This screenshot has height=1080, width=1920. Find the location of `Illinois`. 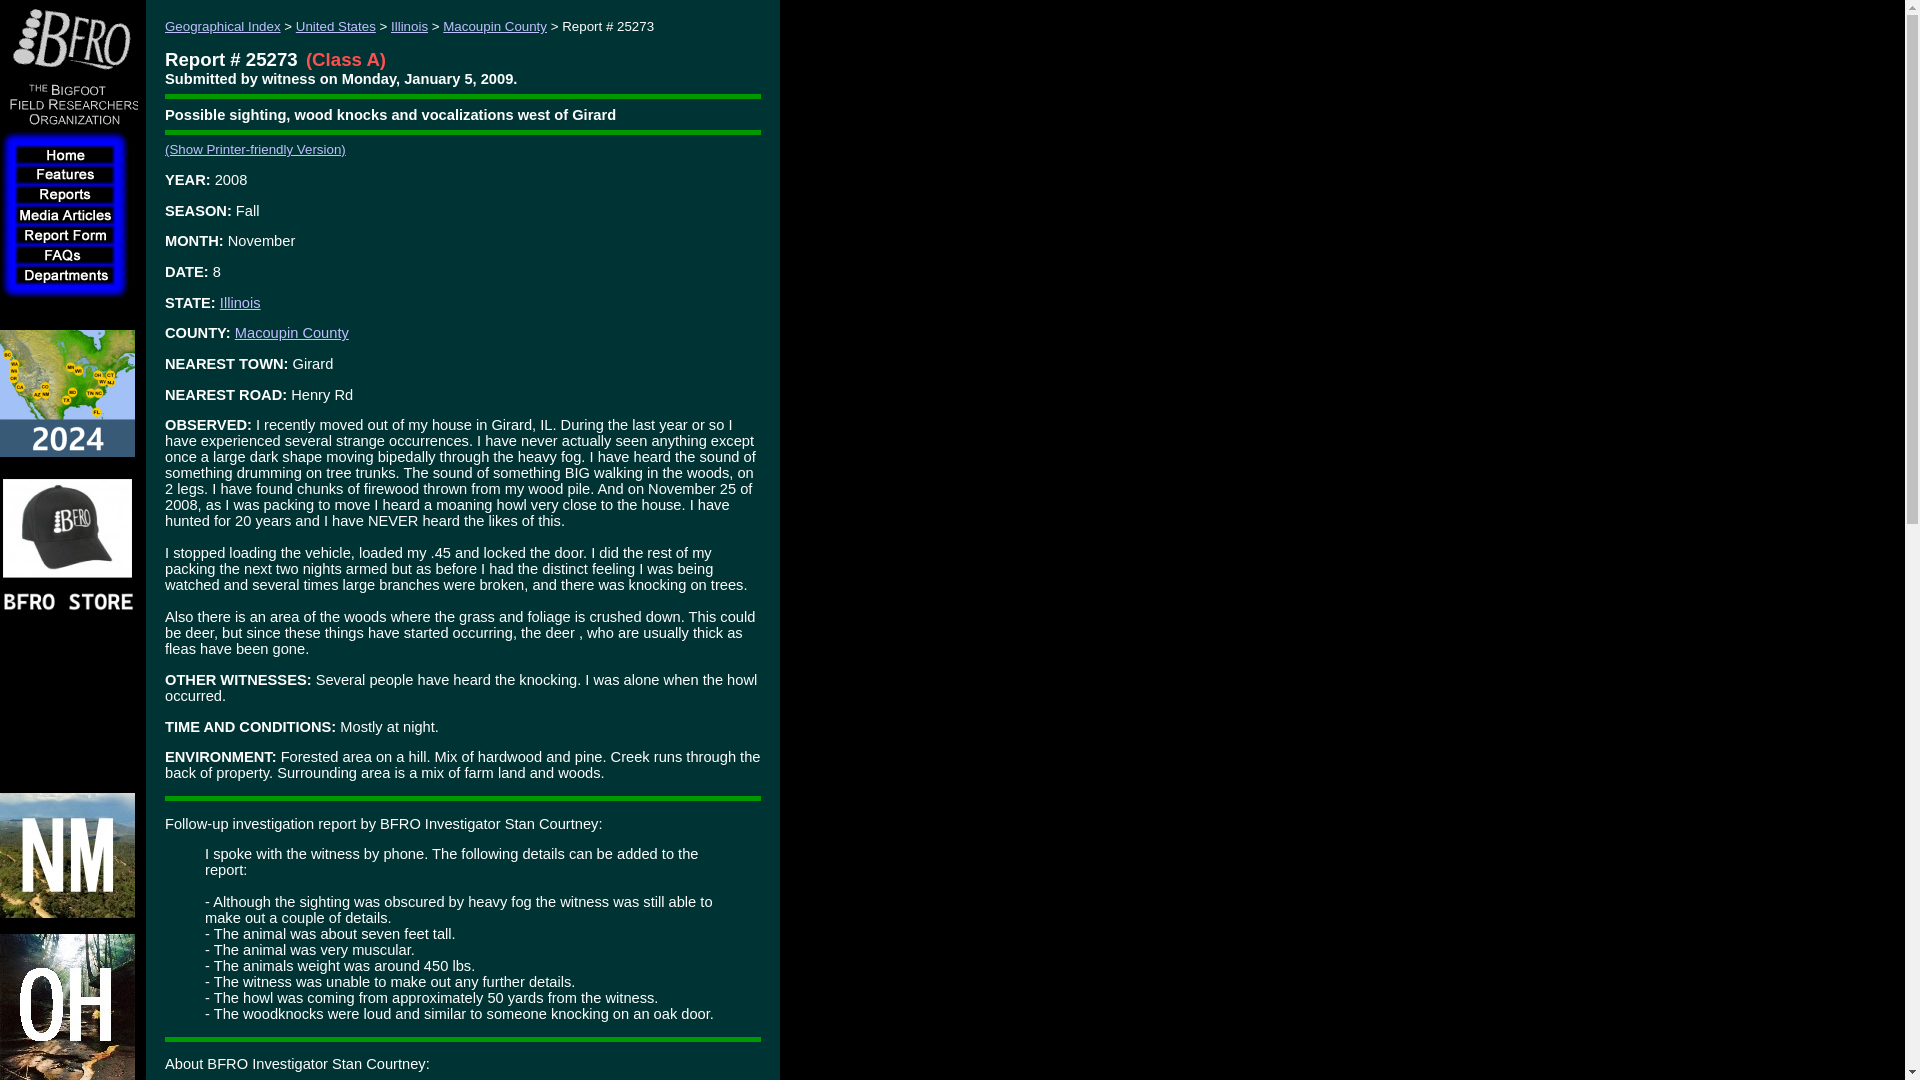

Illinois is located at coordinates (410, 26).